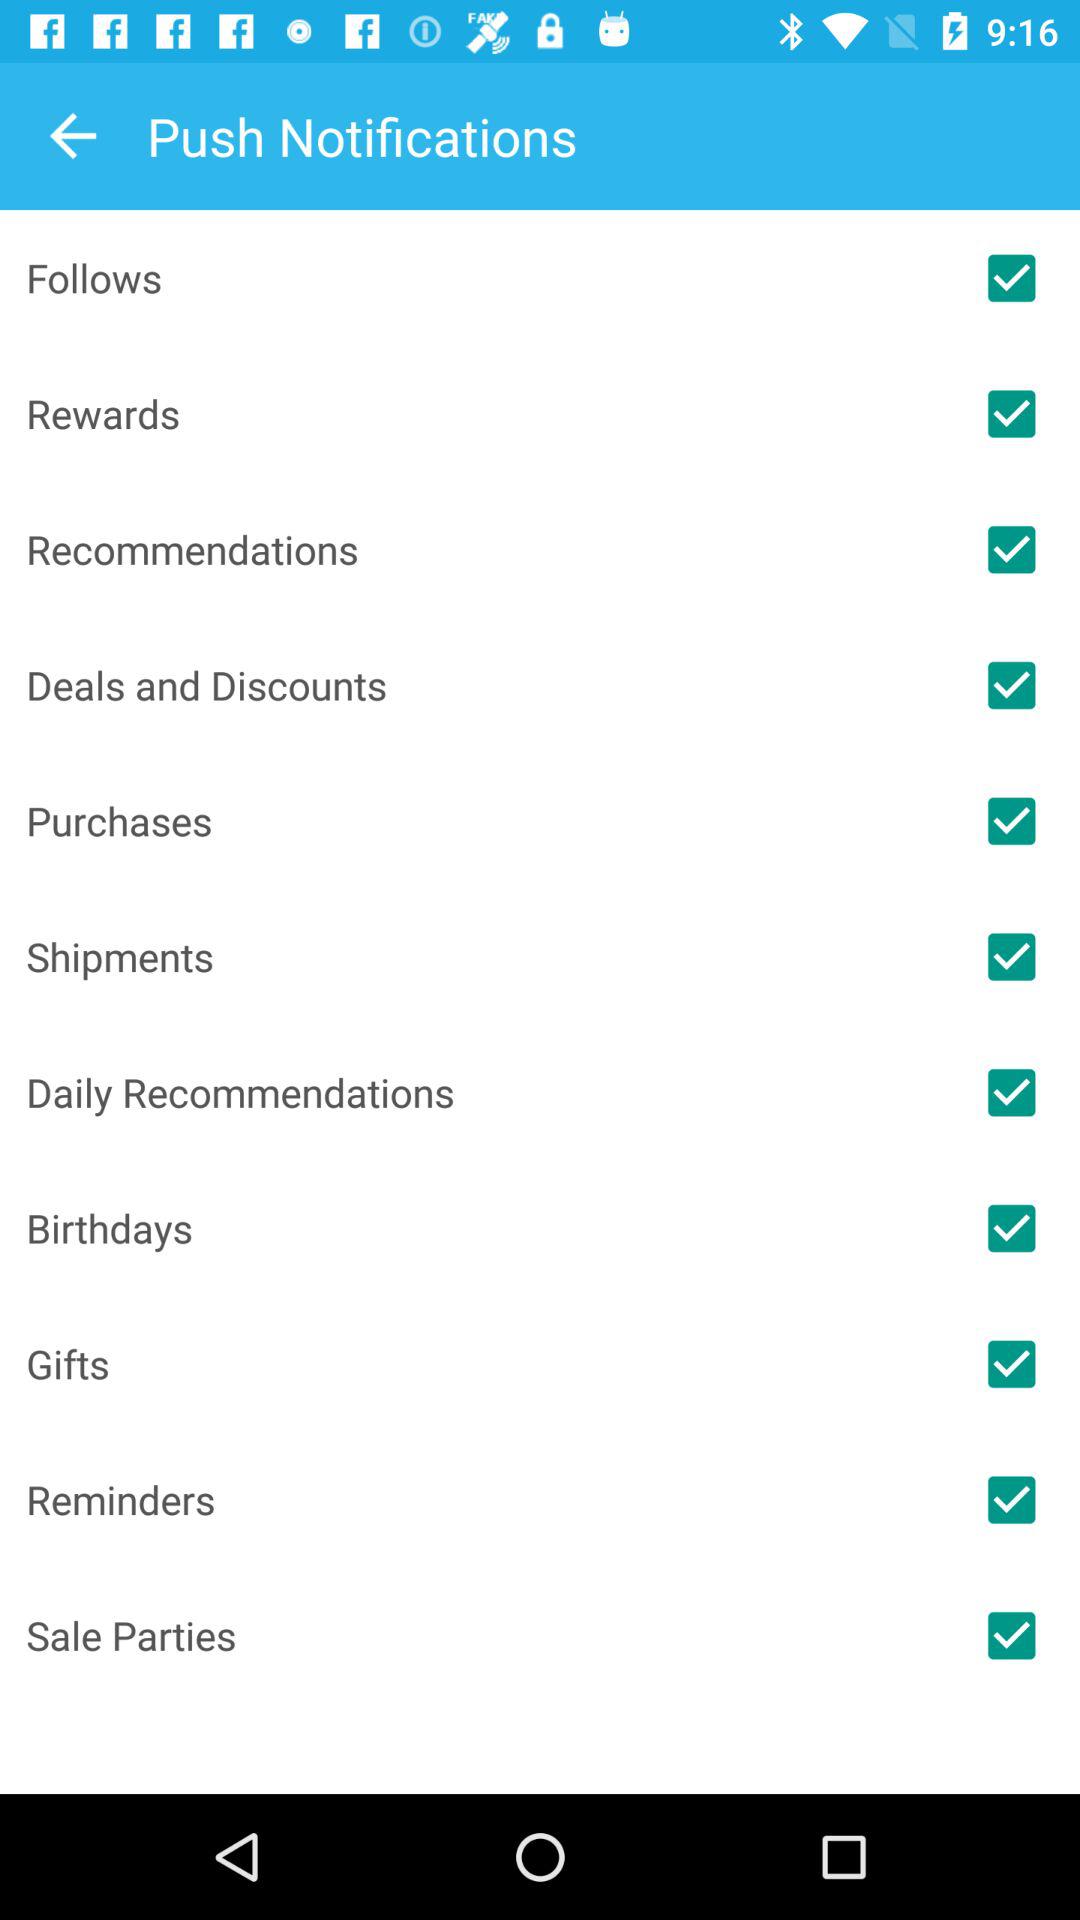  What do you see at coordinates (484, 278) in the screenshot?
I see `click the item above the rewards` at bounding box center [484, 278].